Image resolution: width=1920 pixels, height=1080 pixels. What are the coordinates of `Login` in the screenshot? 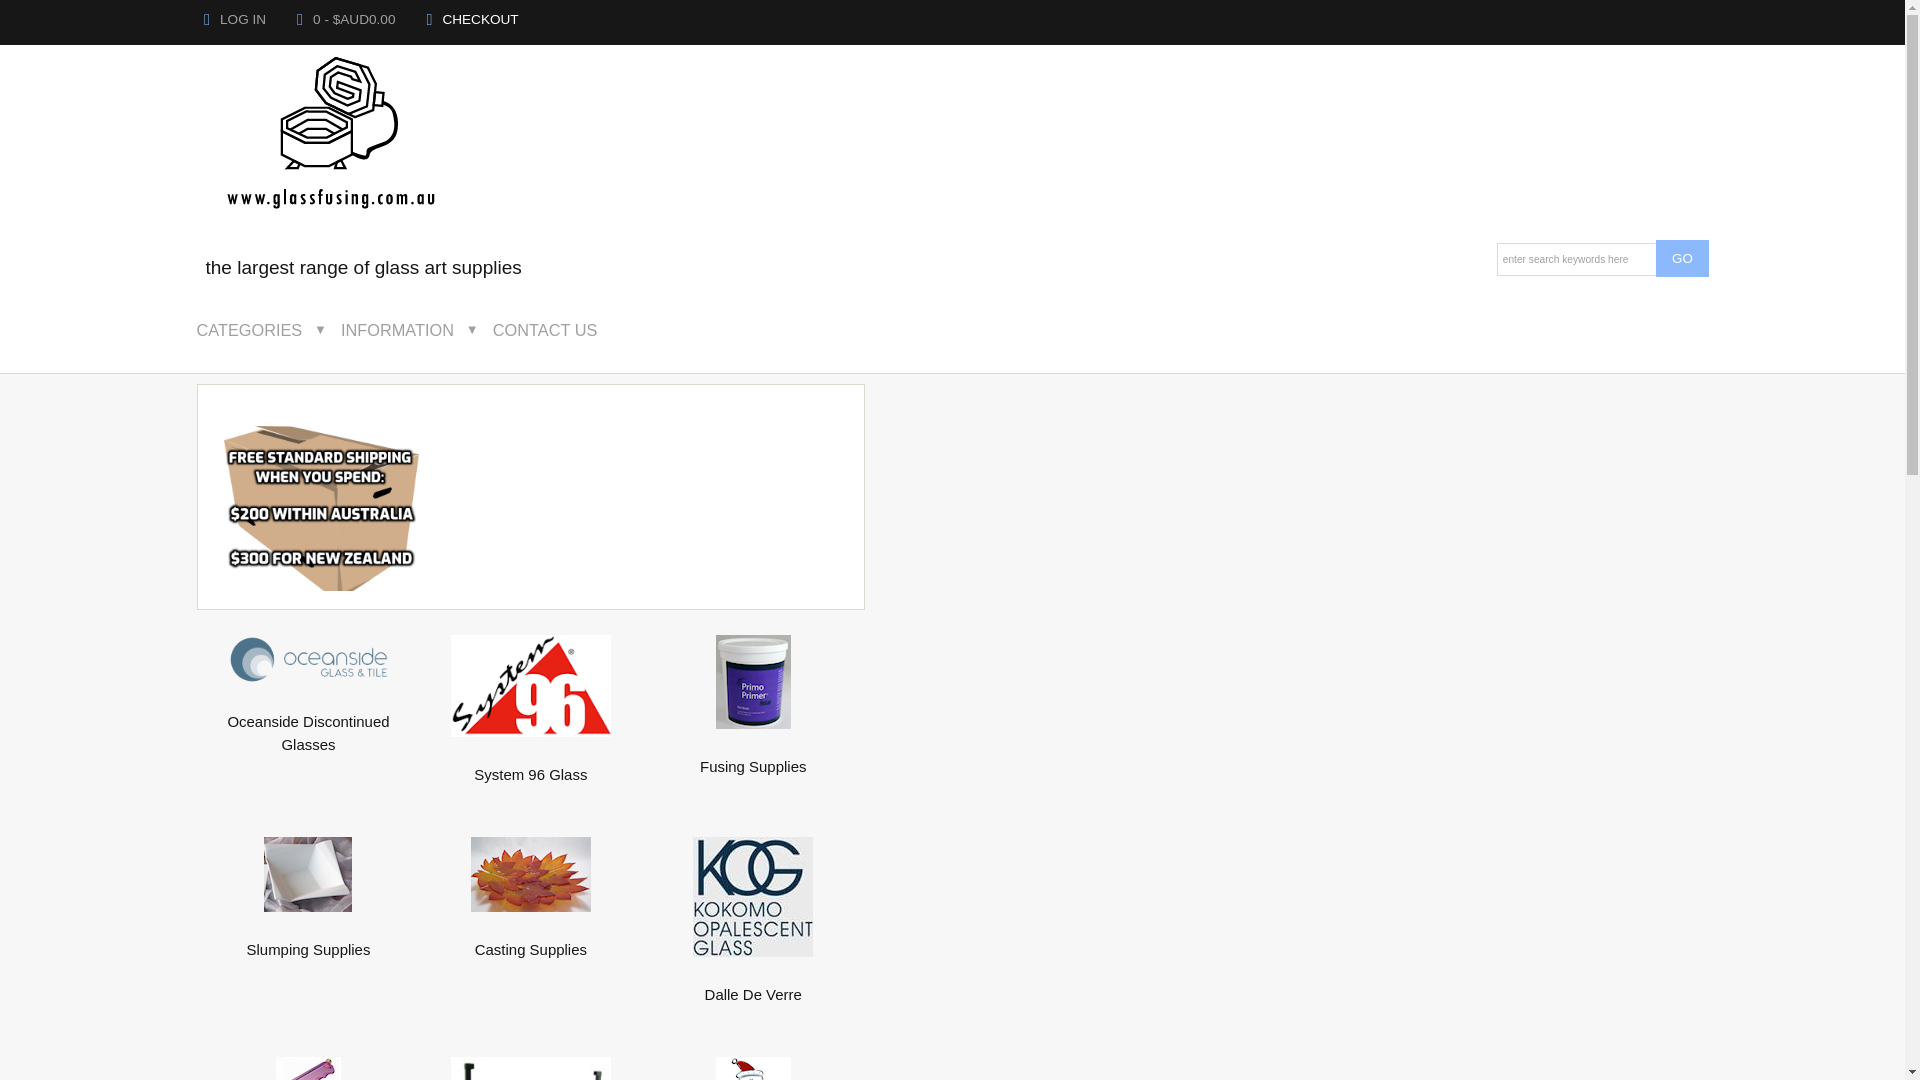 It's located at (207, 20).